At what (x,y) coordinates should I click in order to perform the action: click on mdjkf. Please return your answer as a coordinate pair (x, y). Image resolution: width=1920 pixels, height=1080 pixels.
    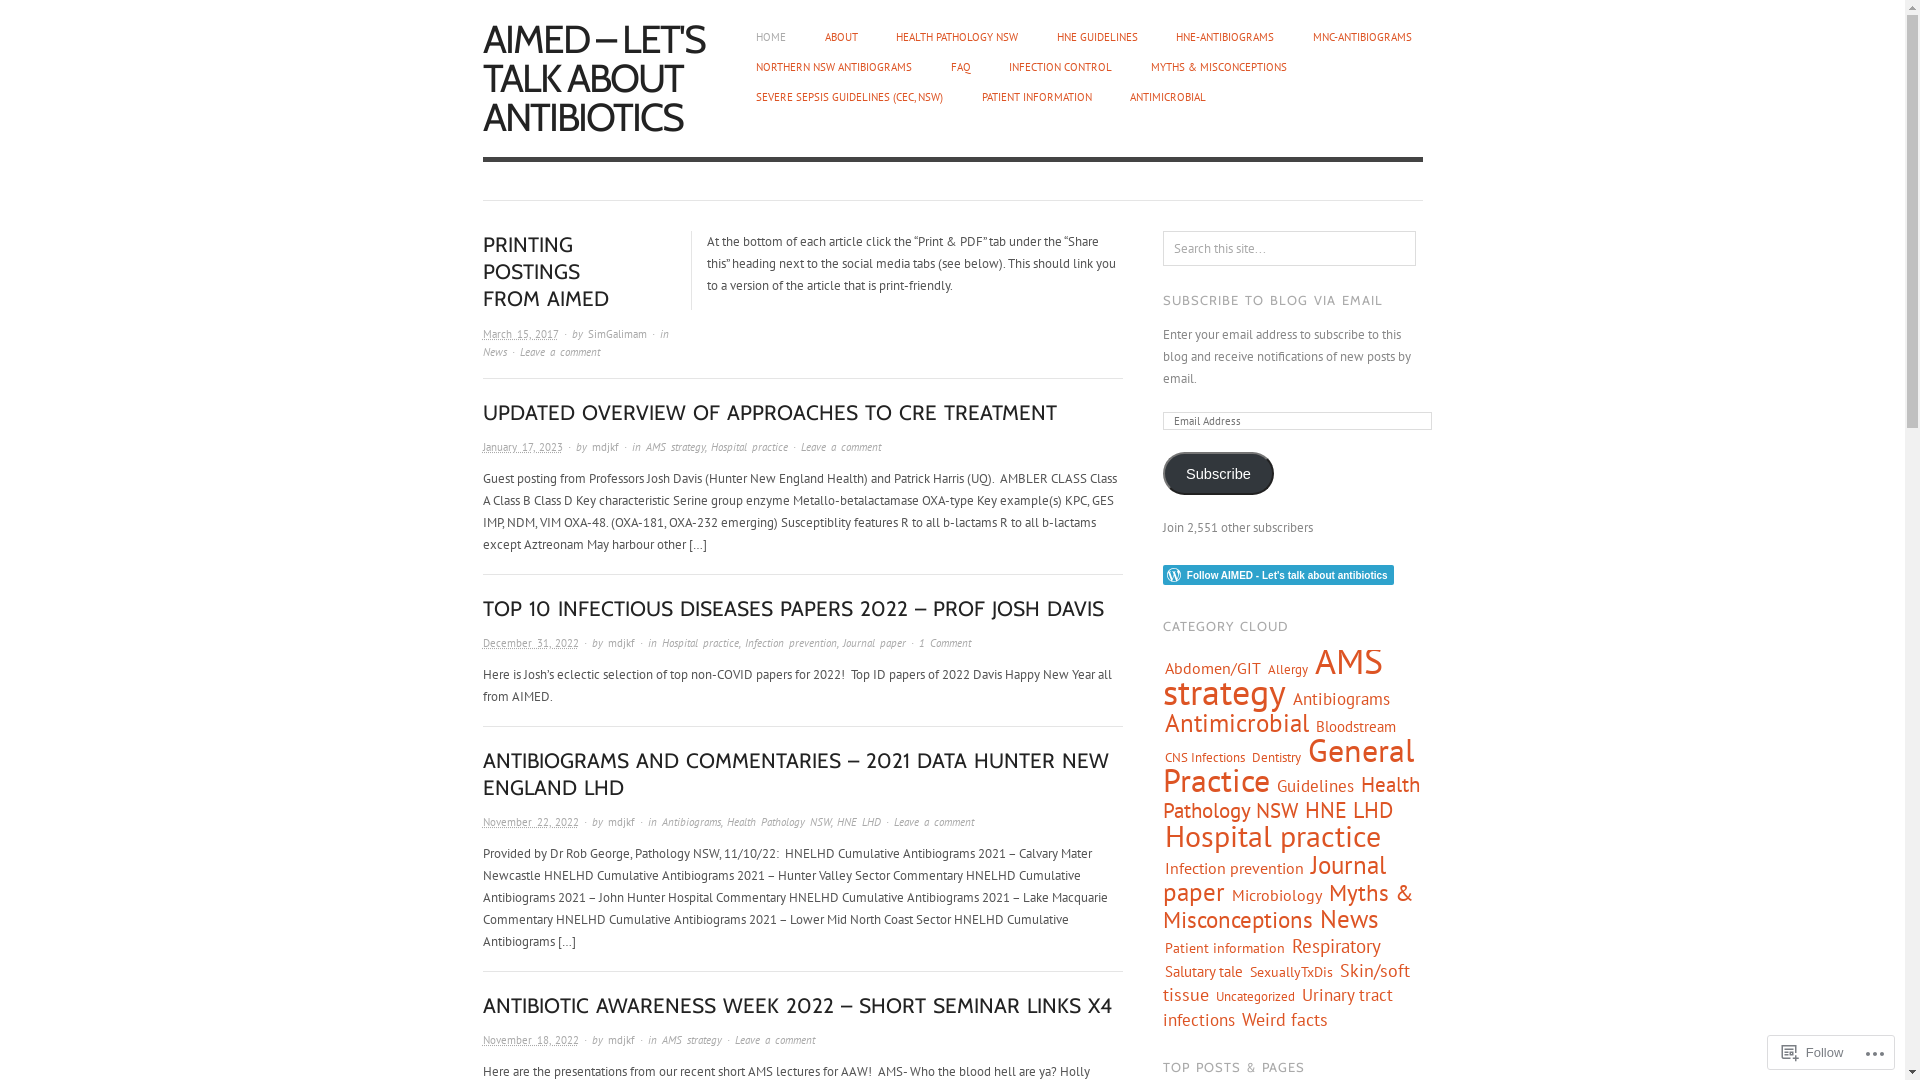
    Looking at the image, I should click on (622, 1040).